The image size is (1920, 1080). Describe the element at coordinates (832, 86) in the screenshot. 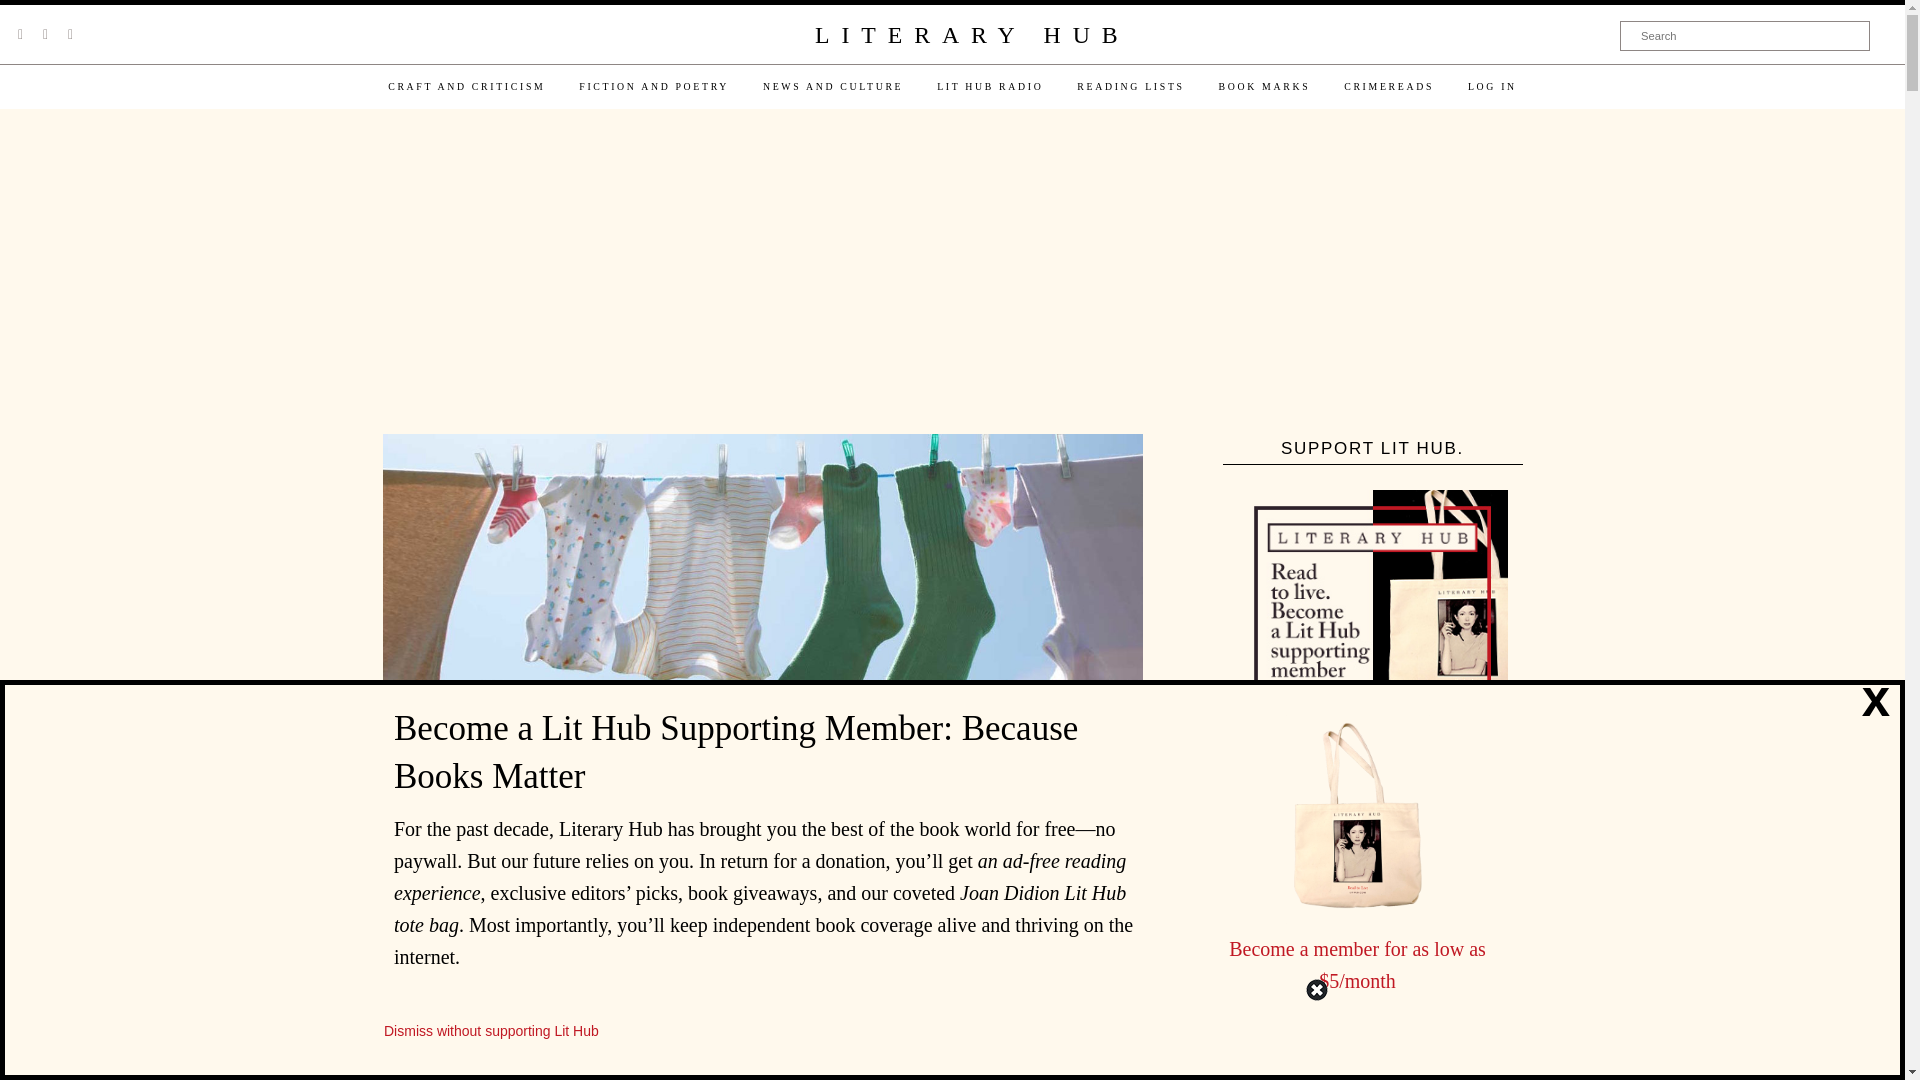

I see `NEWS AND CULTURE` at that location.